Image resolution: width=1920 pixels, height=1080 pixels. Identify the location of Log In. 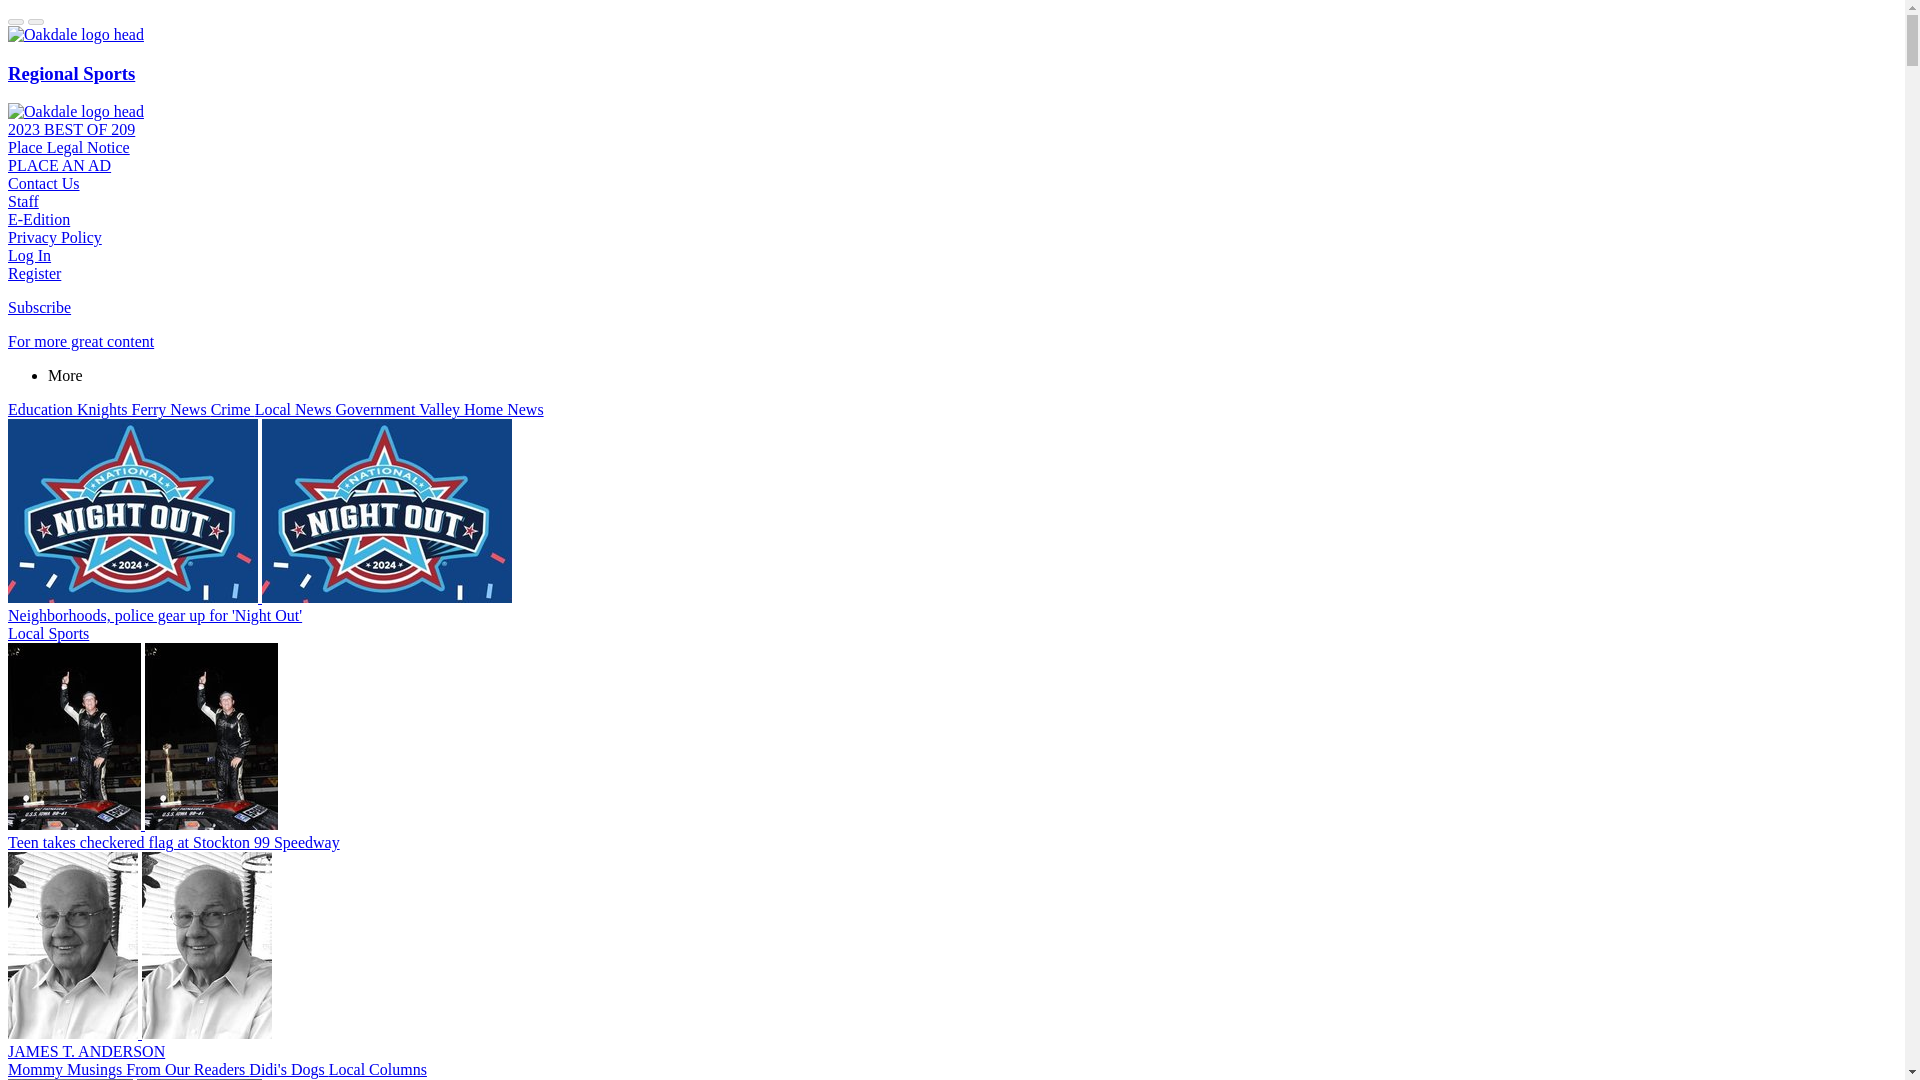
(29, 255).